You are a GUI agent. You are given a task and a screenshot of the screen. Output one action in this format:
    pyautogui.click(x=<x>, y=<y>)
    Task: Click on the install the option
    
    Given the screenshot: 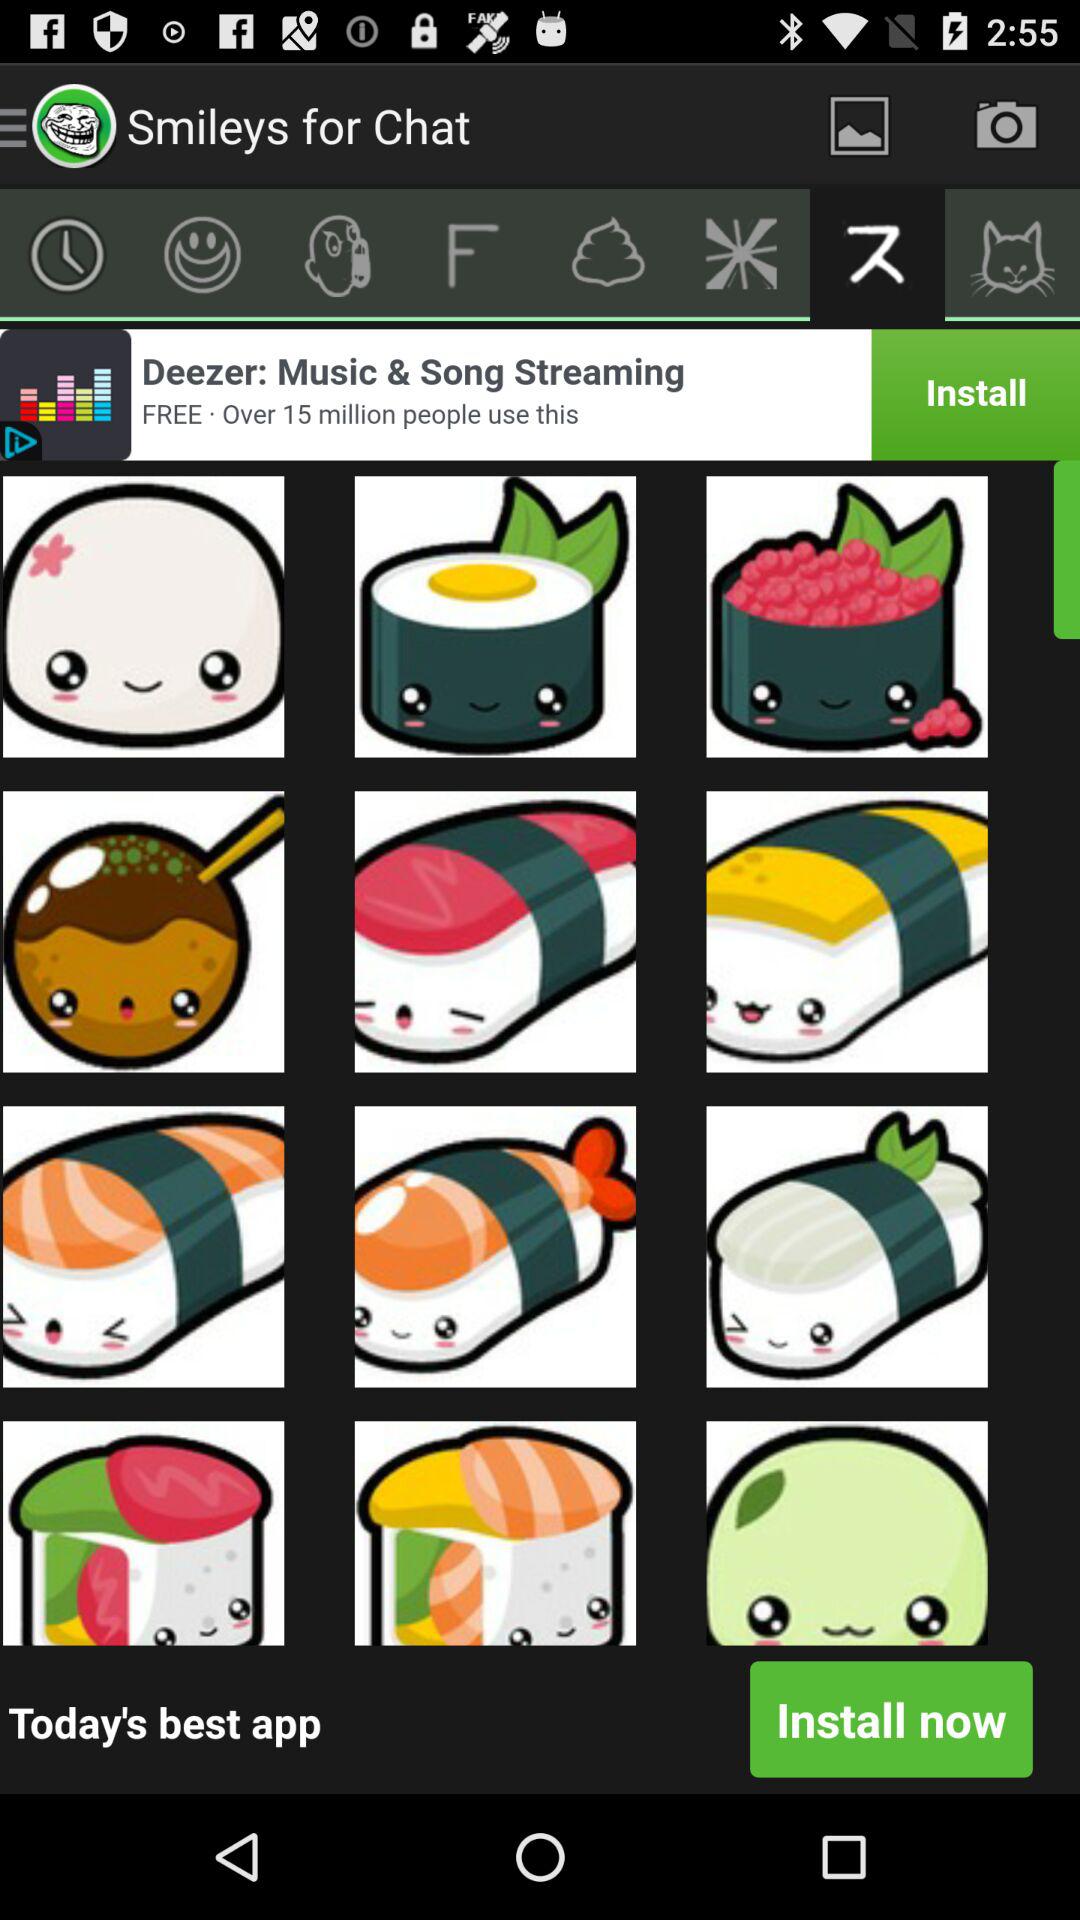 What is the action you would take?
    pyautogui.click(x=540, y=394)
    